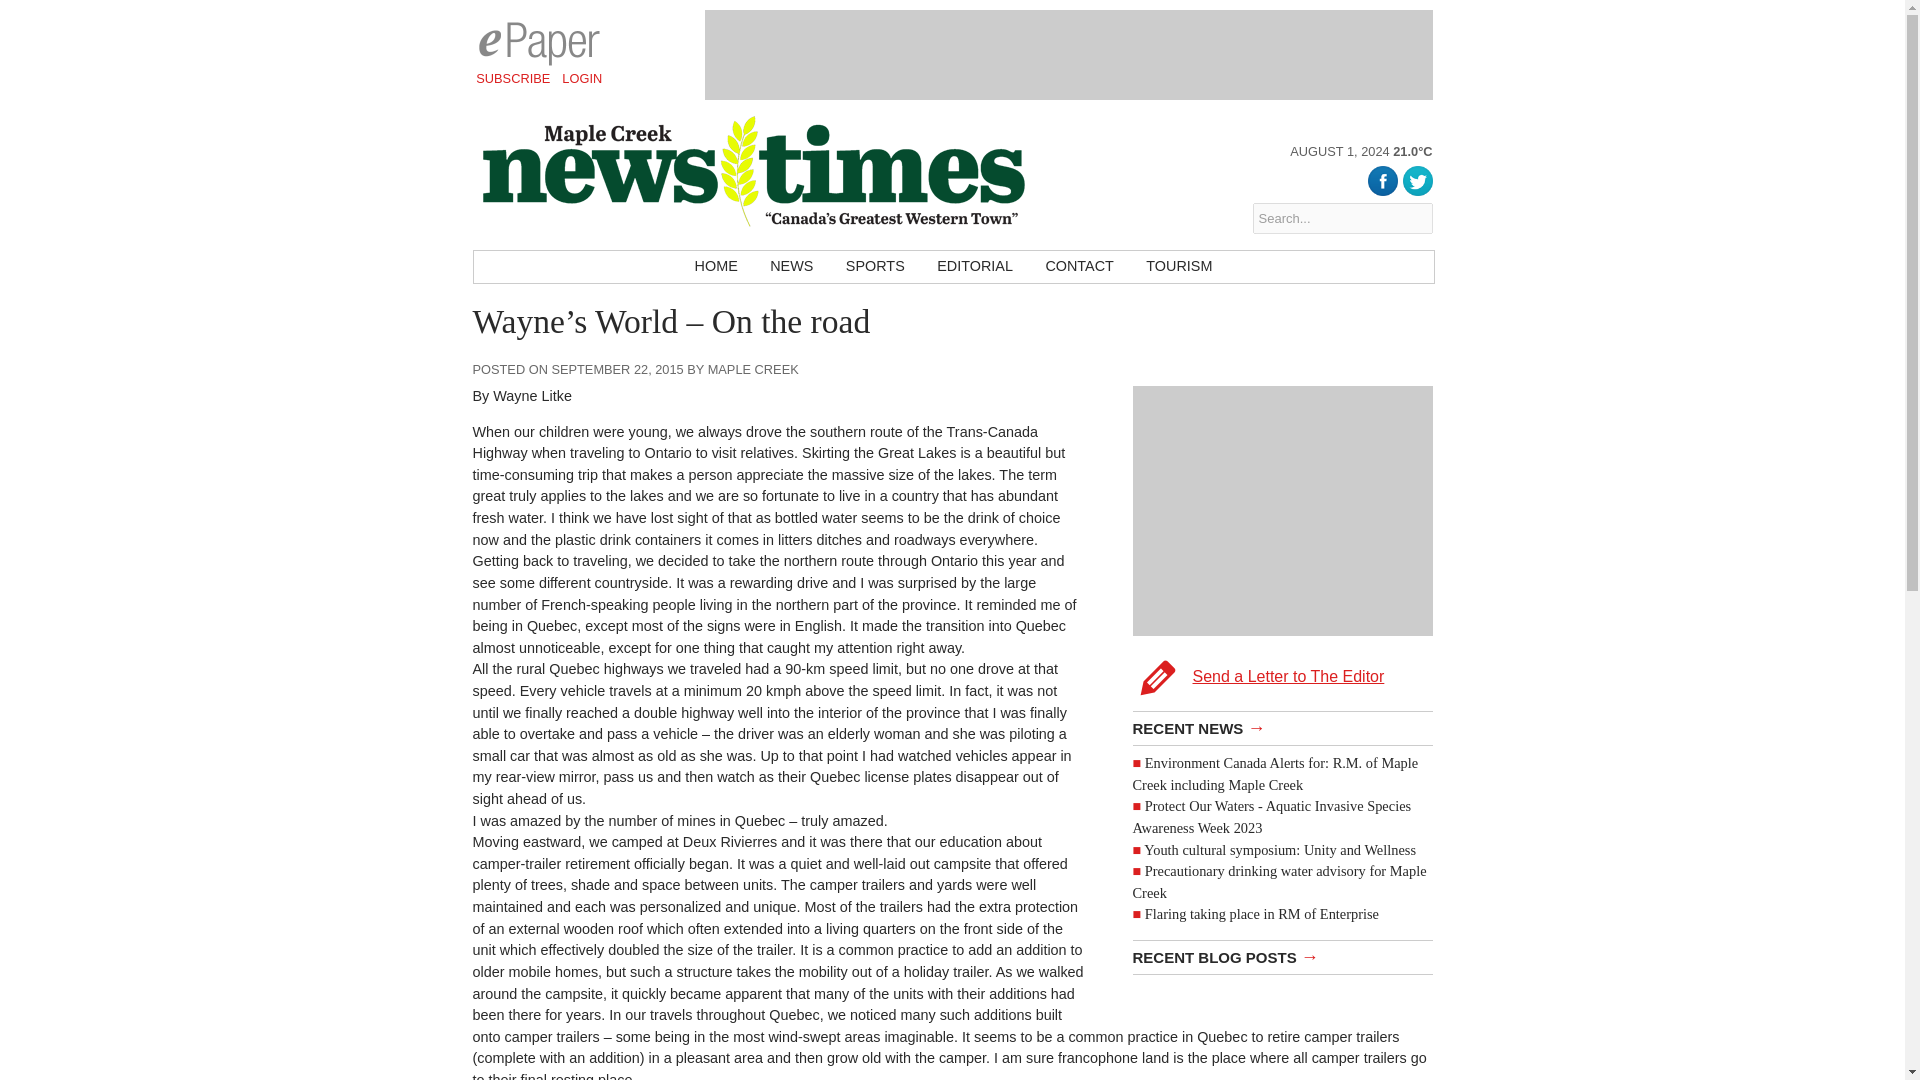 Image resolution: width=1920 pixels, height=1080 pixels. I want to click on TOURISM, so click(1179, 266).